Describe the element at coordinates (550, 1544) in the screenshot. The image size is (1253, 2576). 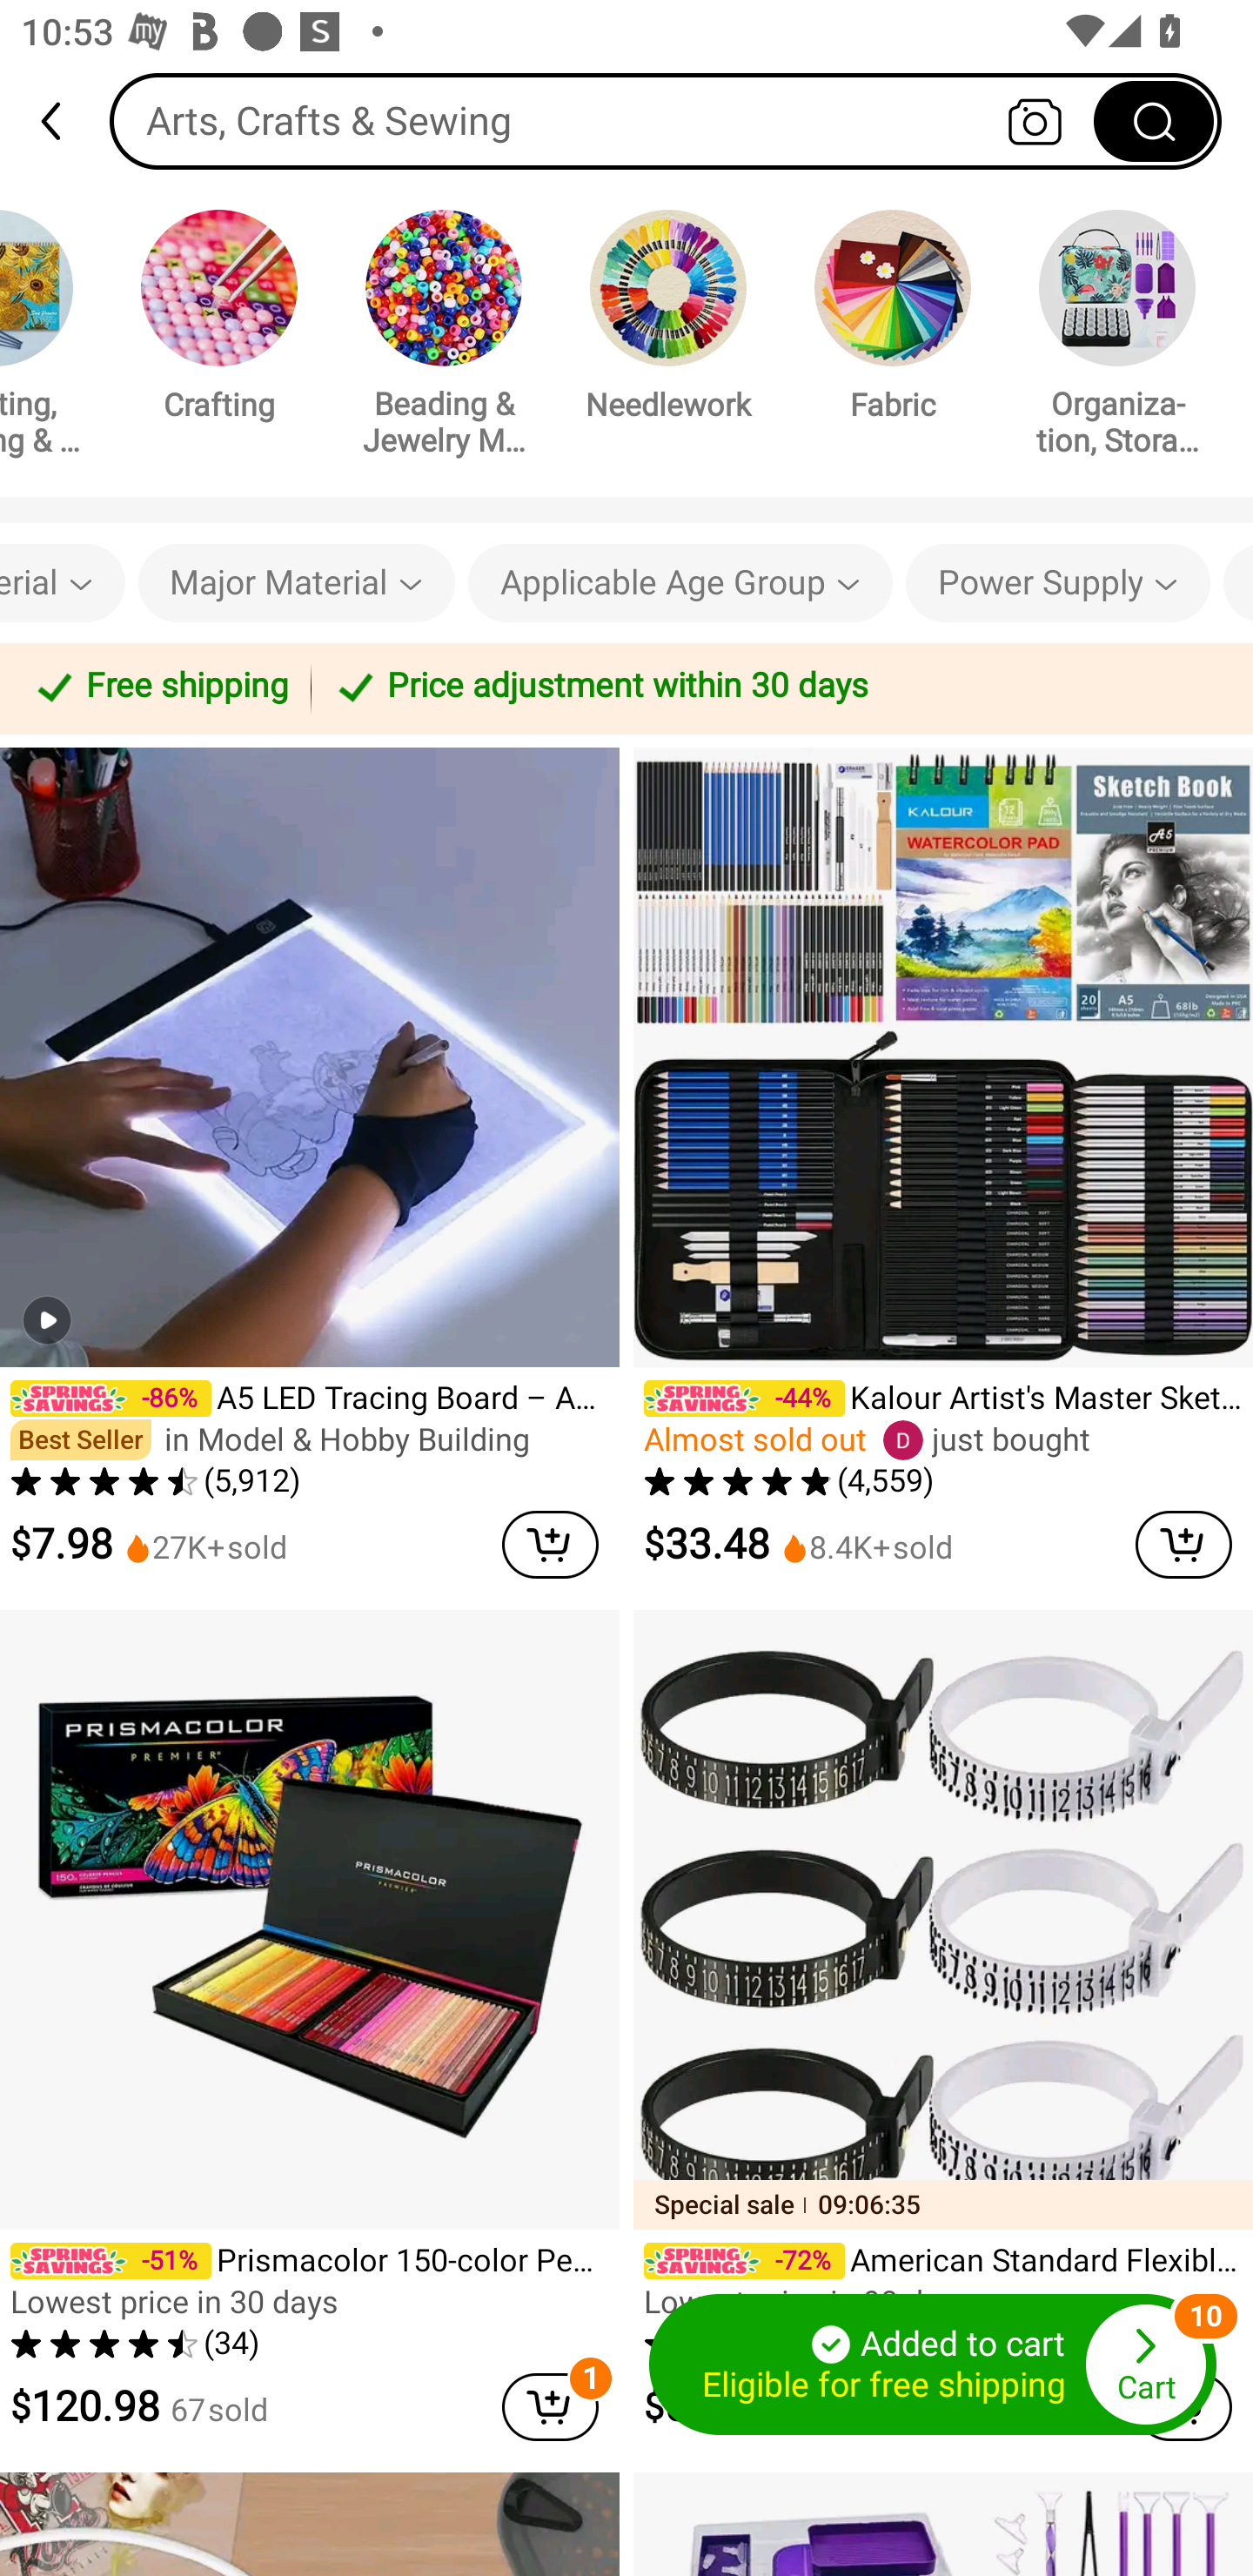
I see `cart delete` at that location.